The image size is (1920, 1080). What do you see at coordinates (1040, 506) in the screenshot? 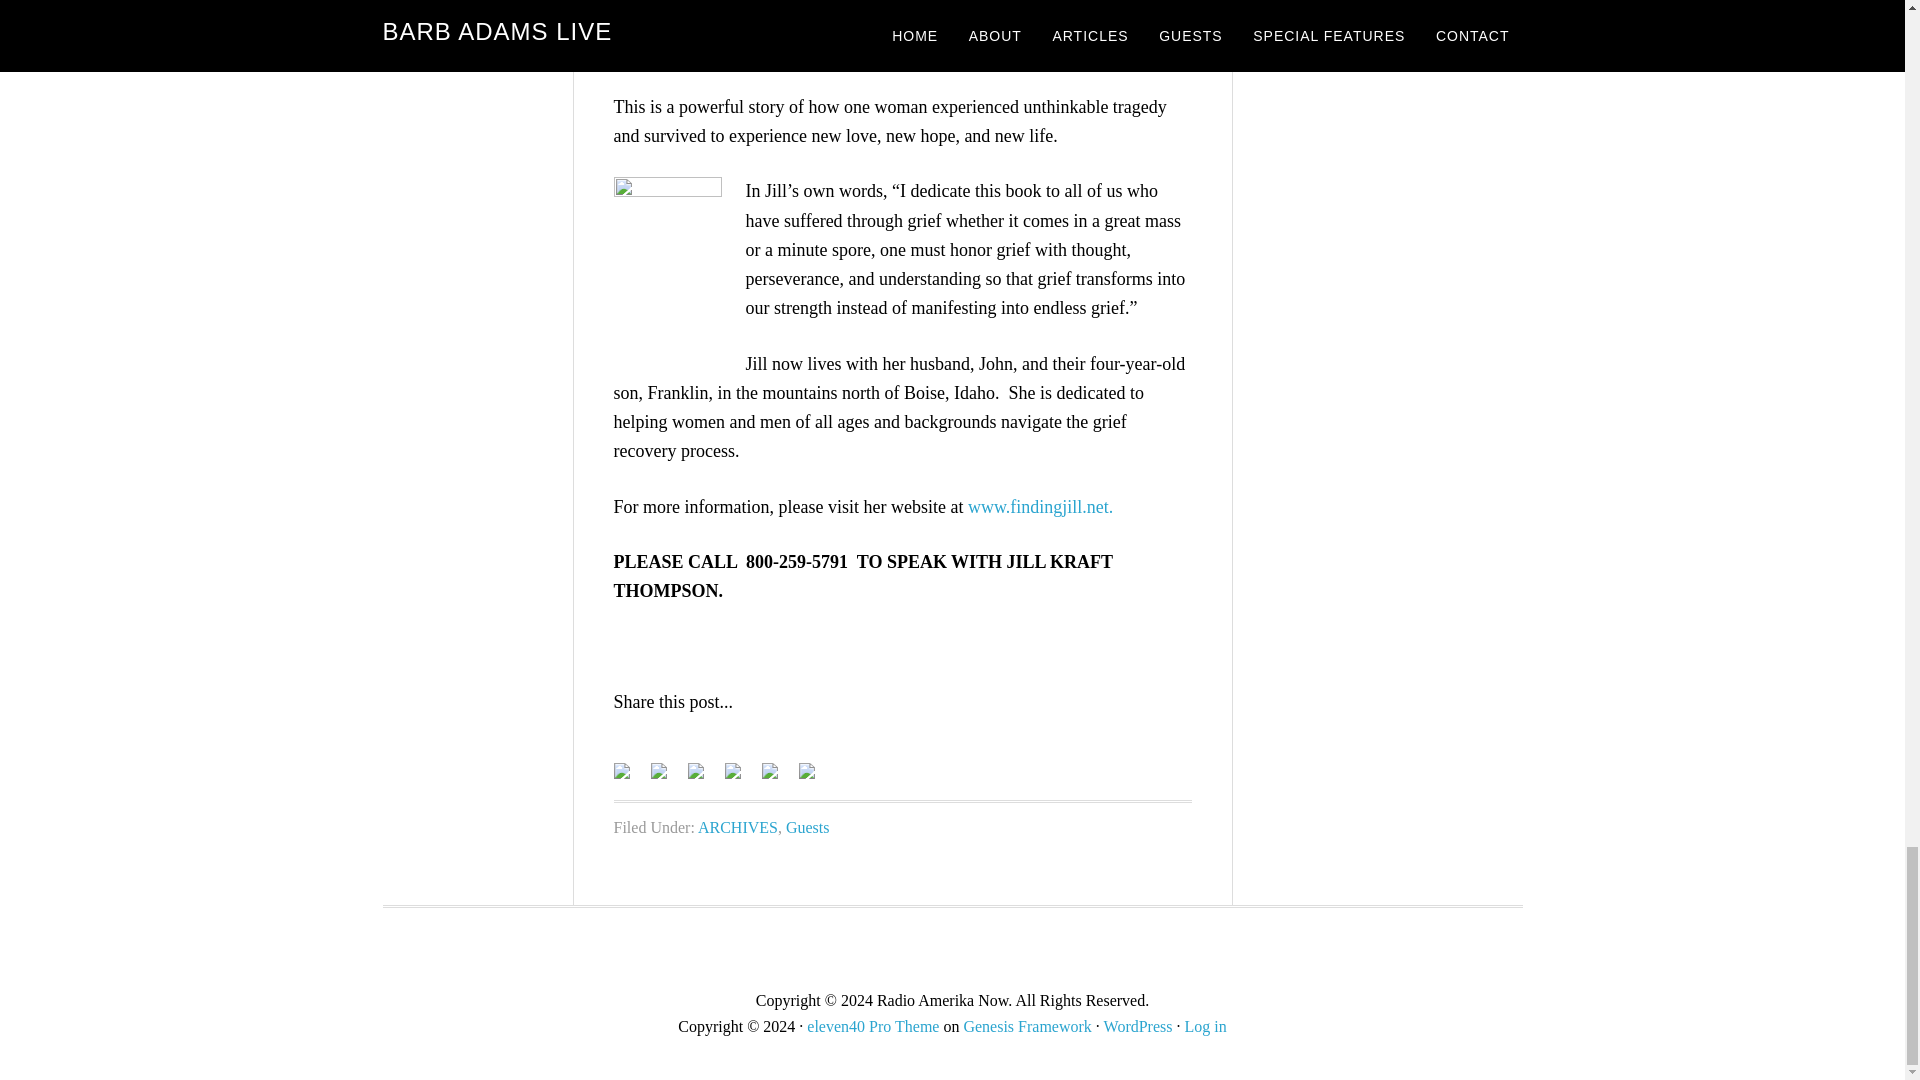
I see `www.findingjill.net.` at bounding box center [1040, 506].